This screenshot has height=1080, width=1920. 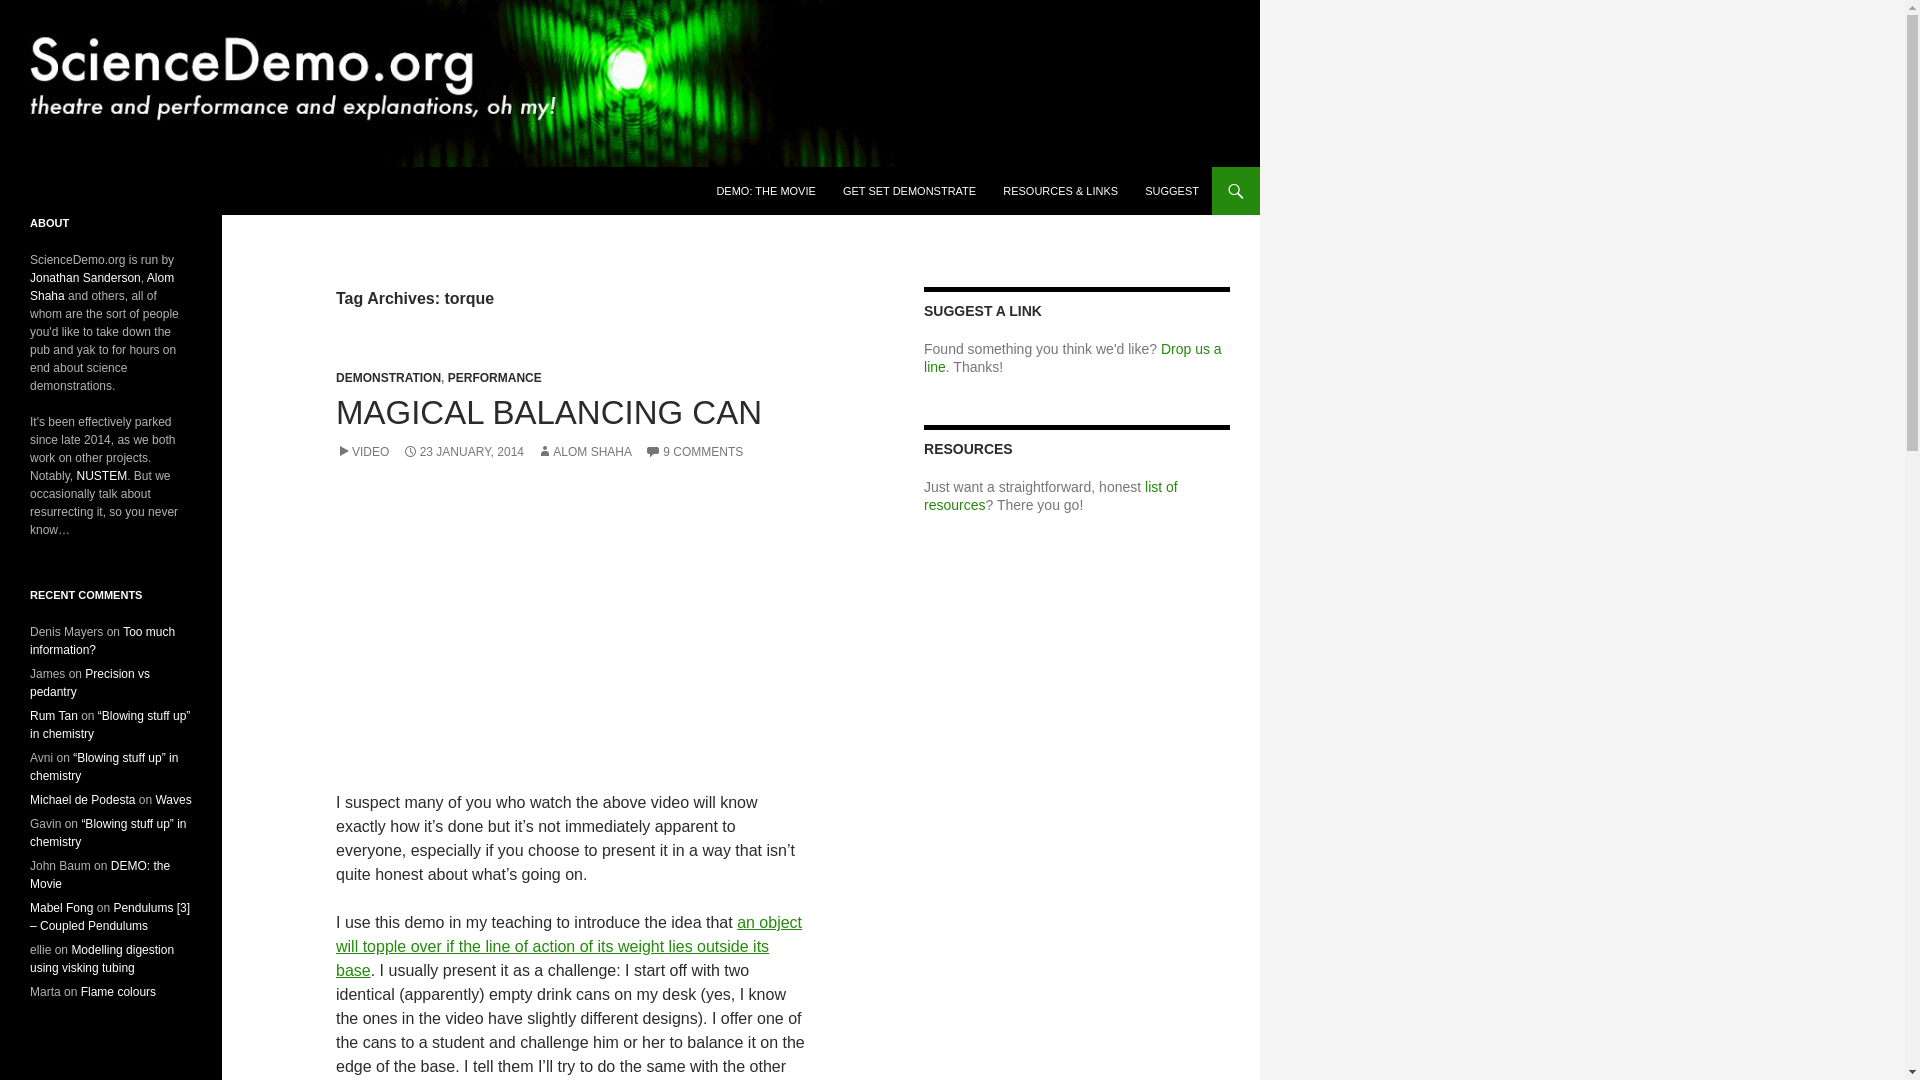 What do you see at coordinates (694, 452) in the screenshot?
I see `9 COMMENTS` at bounding box center [694, 452].